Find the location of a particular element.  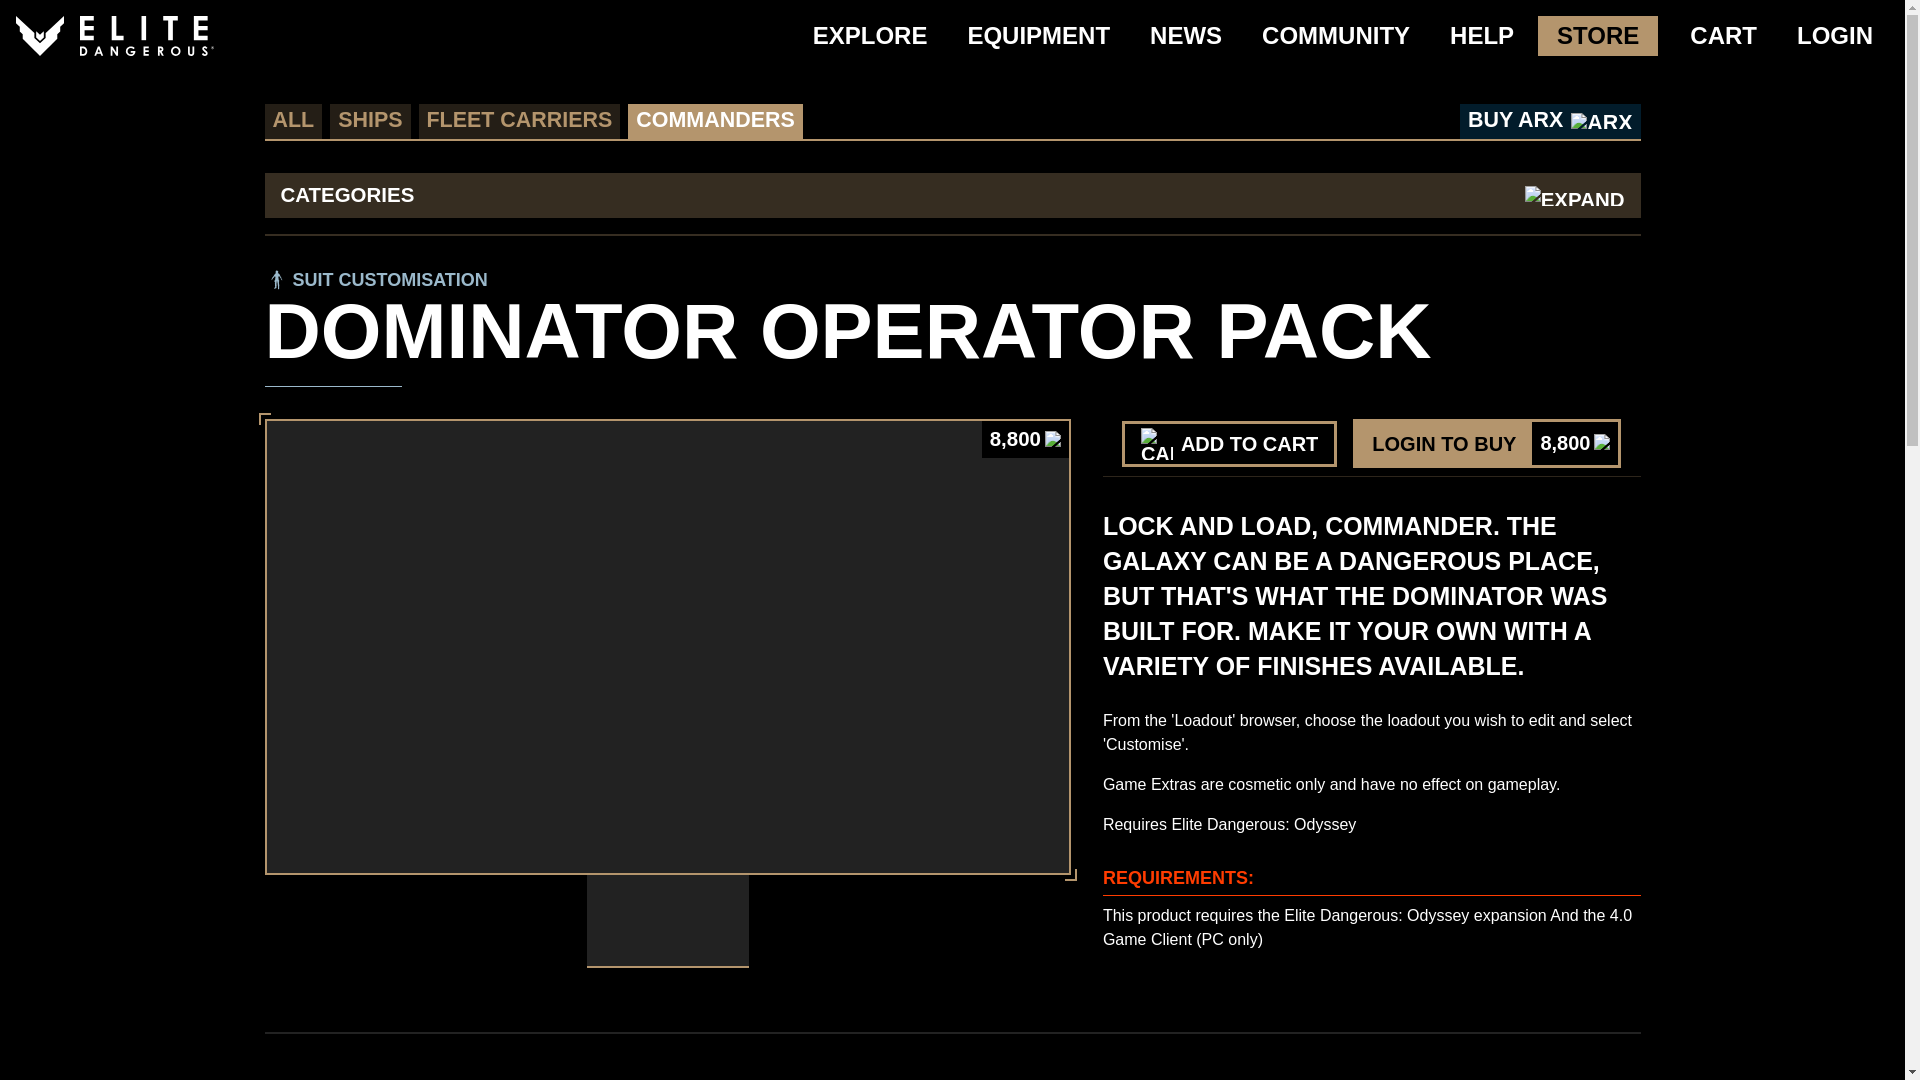

STORE is located at coordinates (1486, 443).